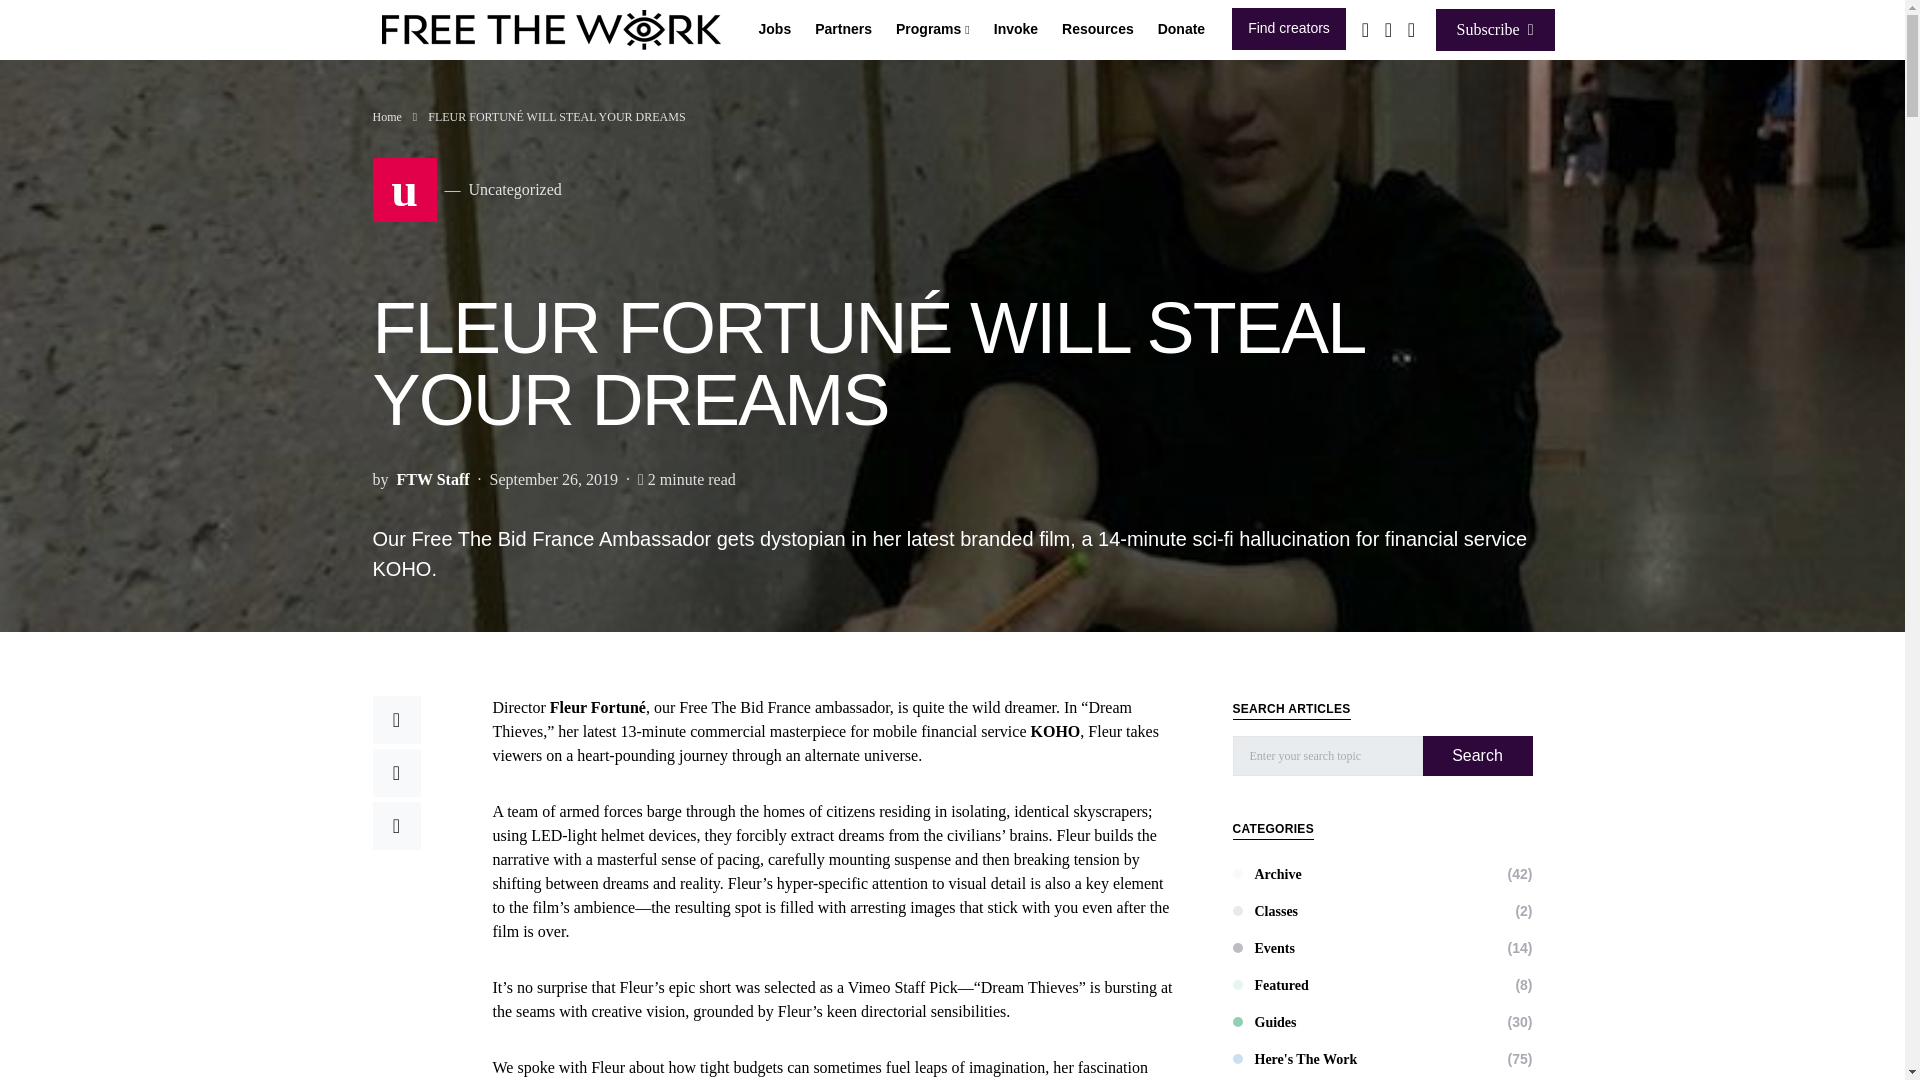 This screenshot has width=1920, height=1080. I want to click on Subscribe, so click(1496, 28).